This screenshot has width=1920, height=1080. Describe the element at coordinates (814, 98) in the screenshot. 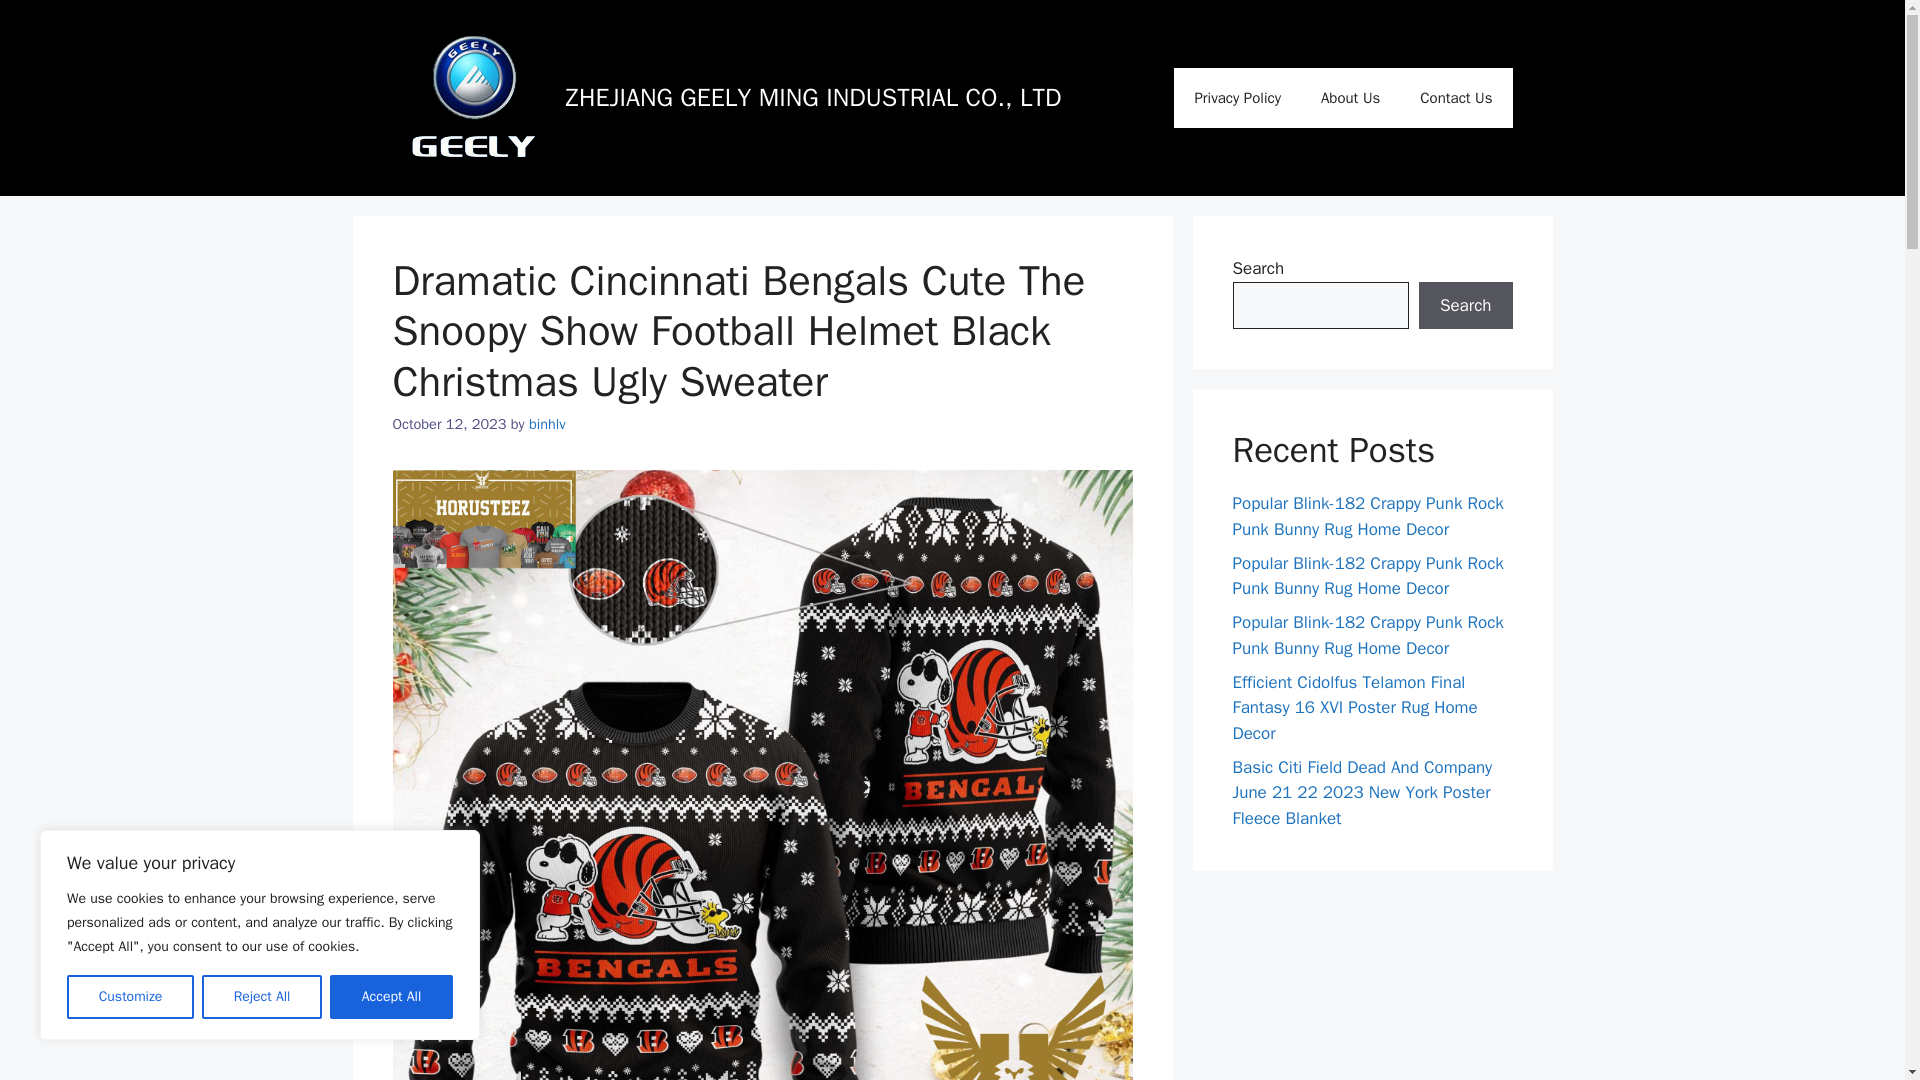

I see `ZHEJIANG GEELY MING INDUSTRIAL CO., LTD` at that location.